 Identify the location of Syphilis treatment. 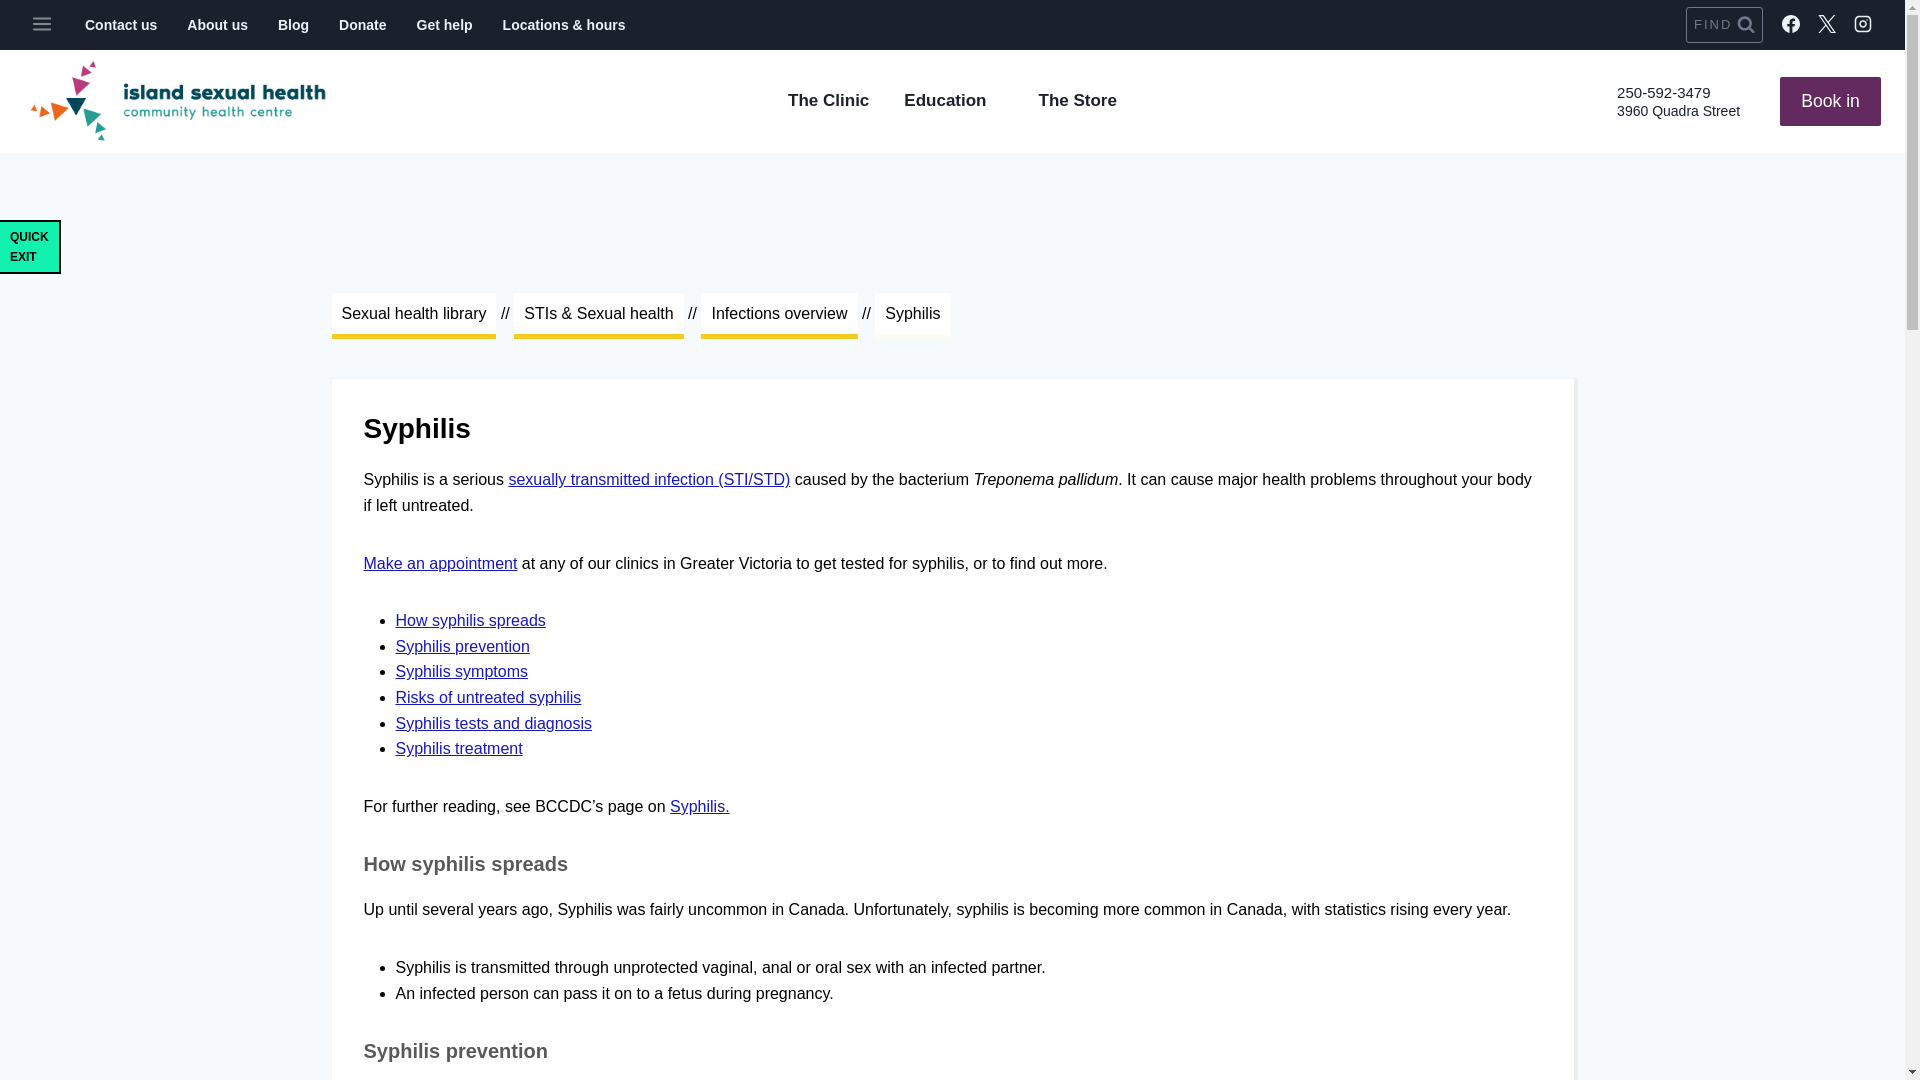
(458, 748).